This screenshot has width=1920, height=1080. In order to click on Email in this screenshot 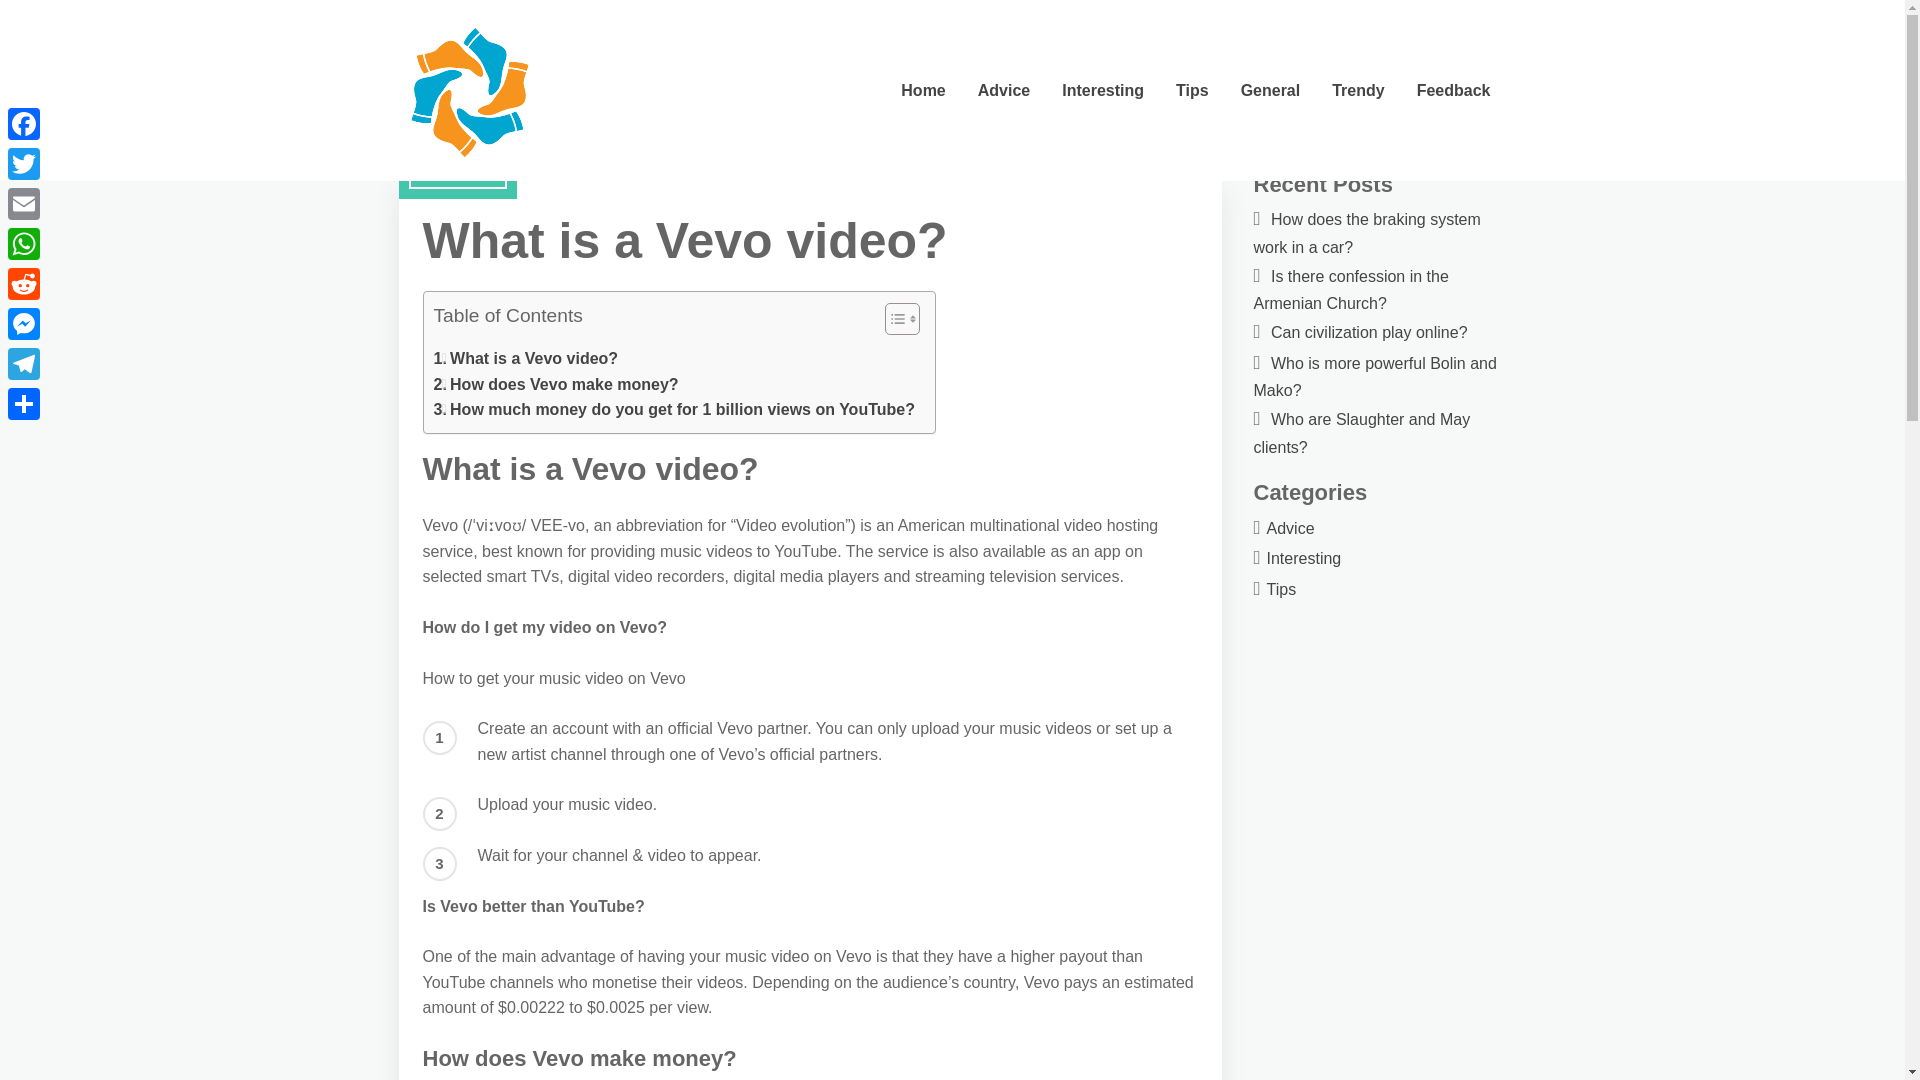, I will do `click(24, 203)`.